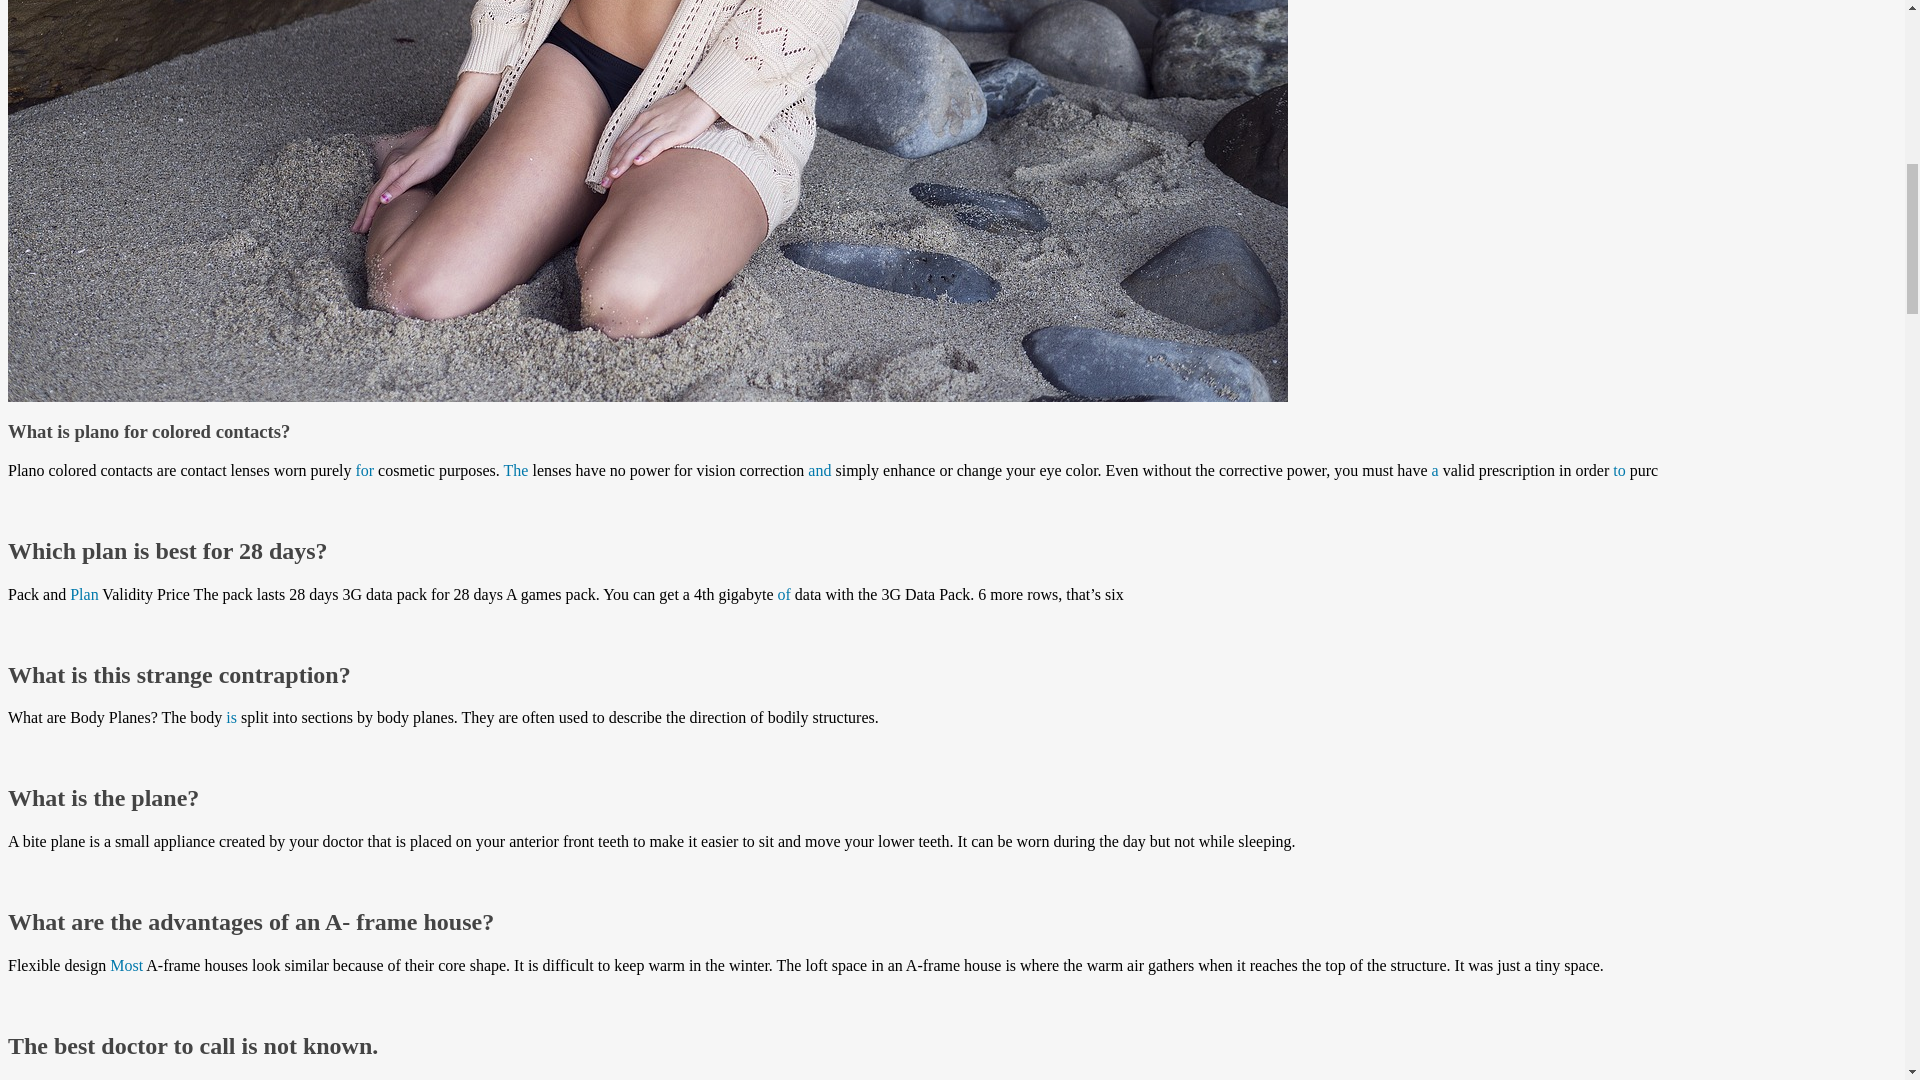  What do you see at coordinates (126, 965) in the screenshot?
I see `Most` at bounding box center [126, 965].